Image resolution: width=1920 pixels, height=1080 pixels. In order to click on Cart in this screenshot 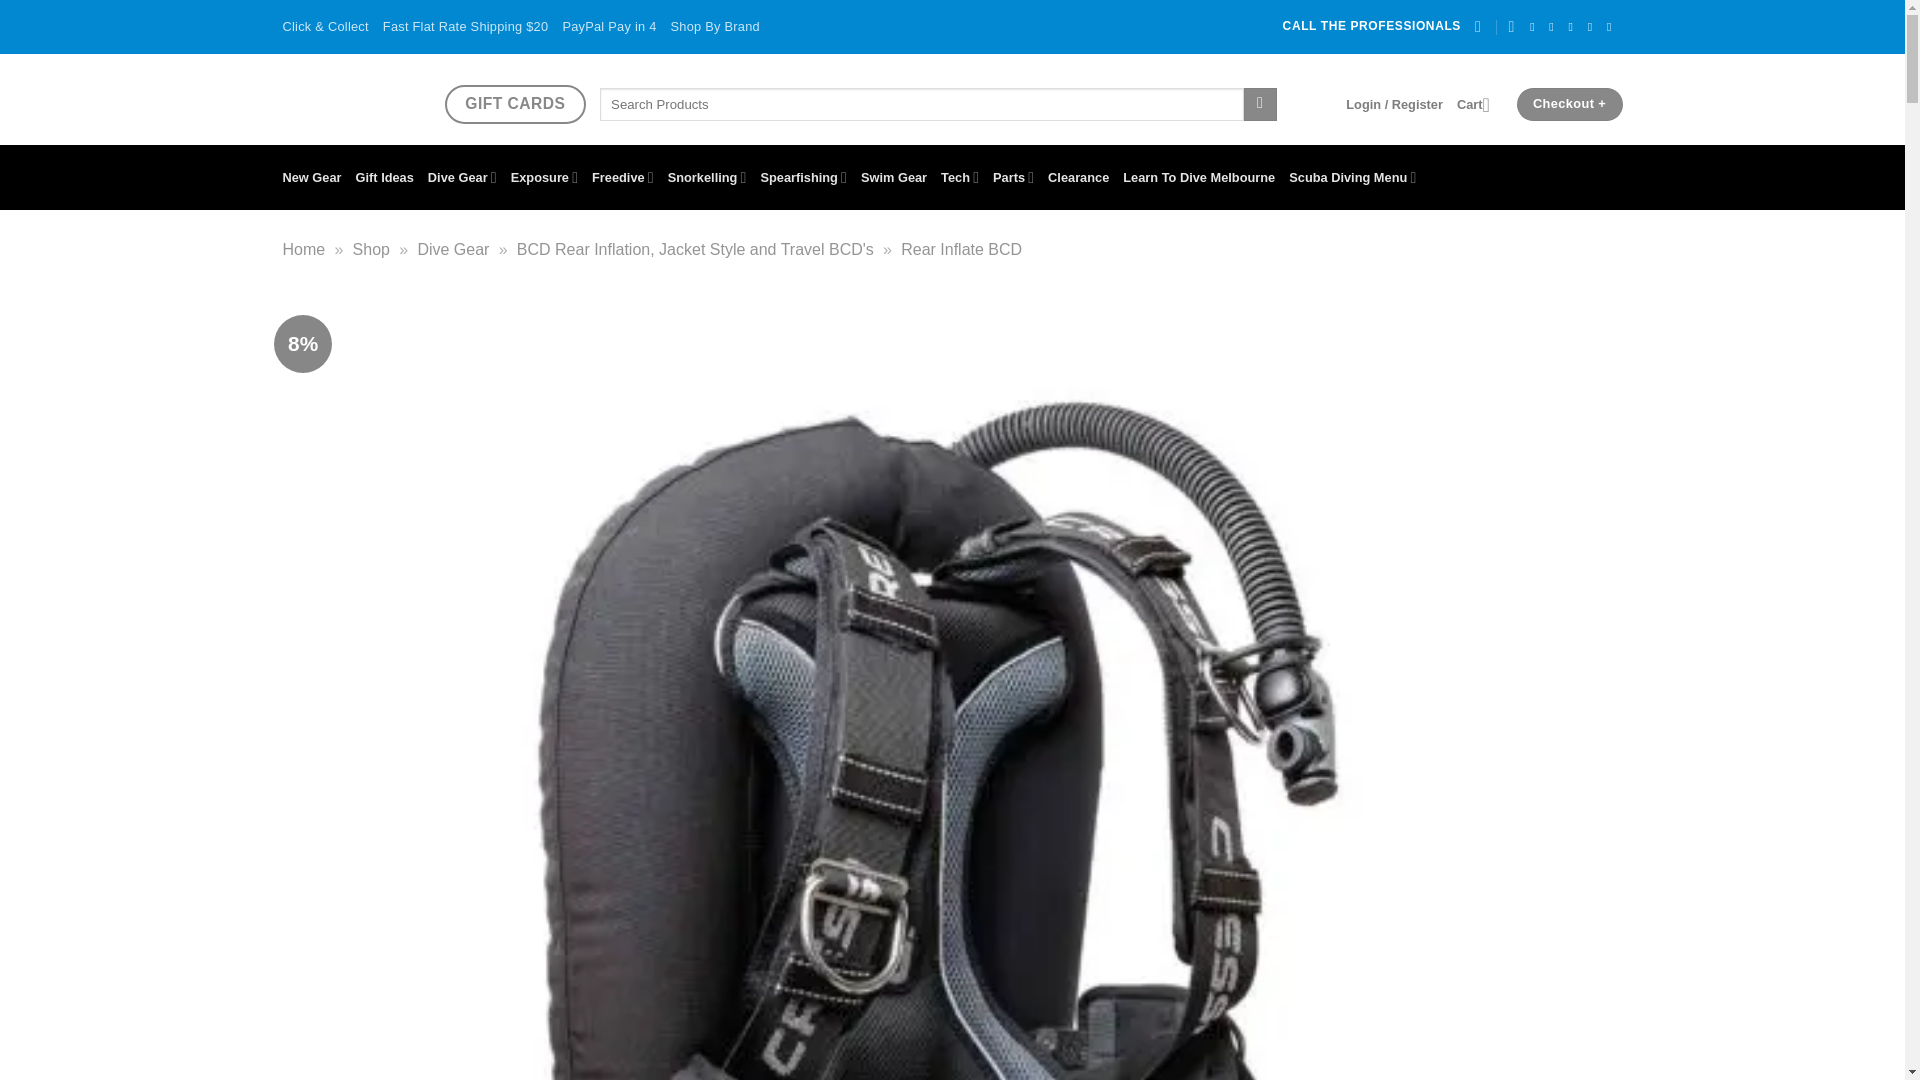, I will do `click(1480, 104)`.